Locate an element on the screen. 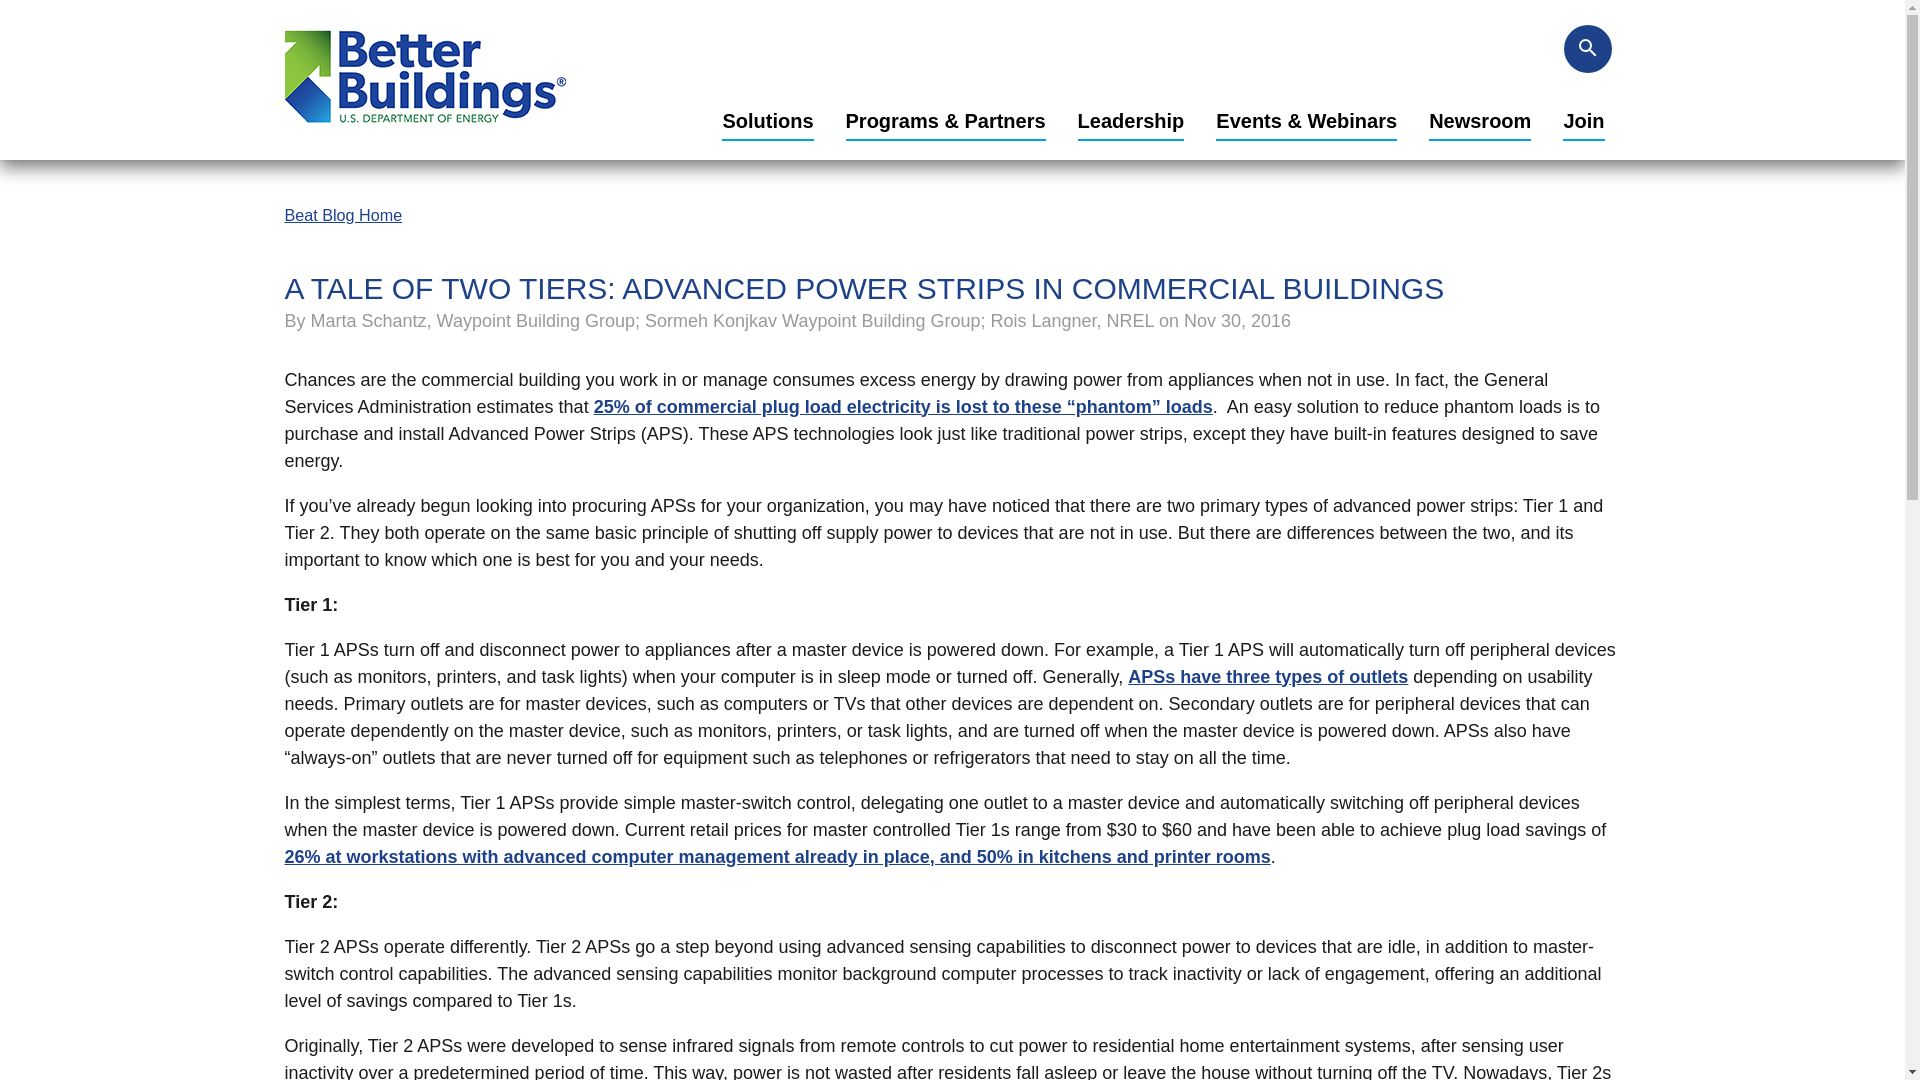 This screenshot has width=1920, height=1080. Newsroom is located at coordinates (1479, 122).